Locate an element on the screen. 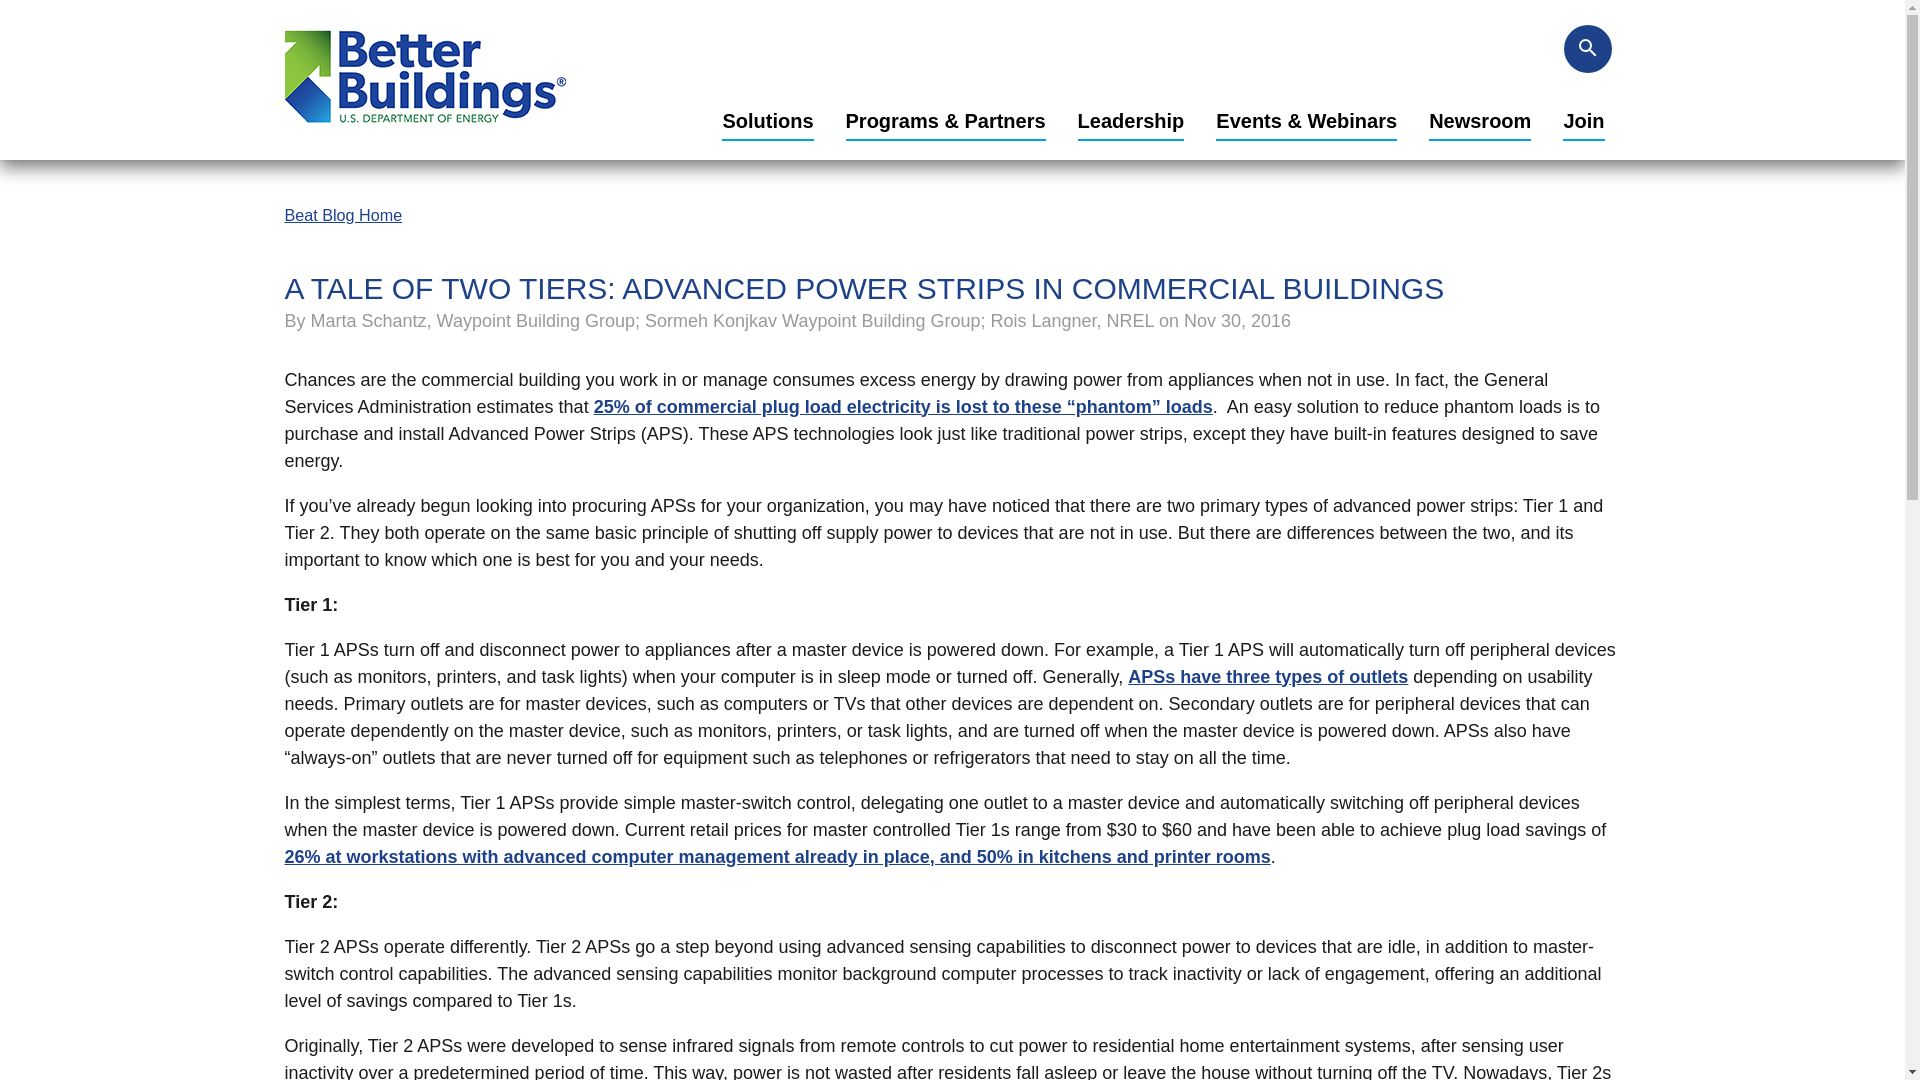 This screenshot has width=1920, height=1080. Newsroom is located at coordinates (1479, 122).